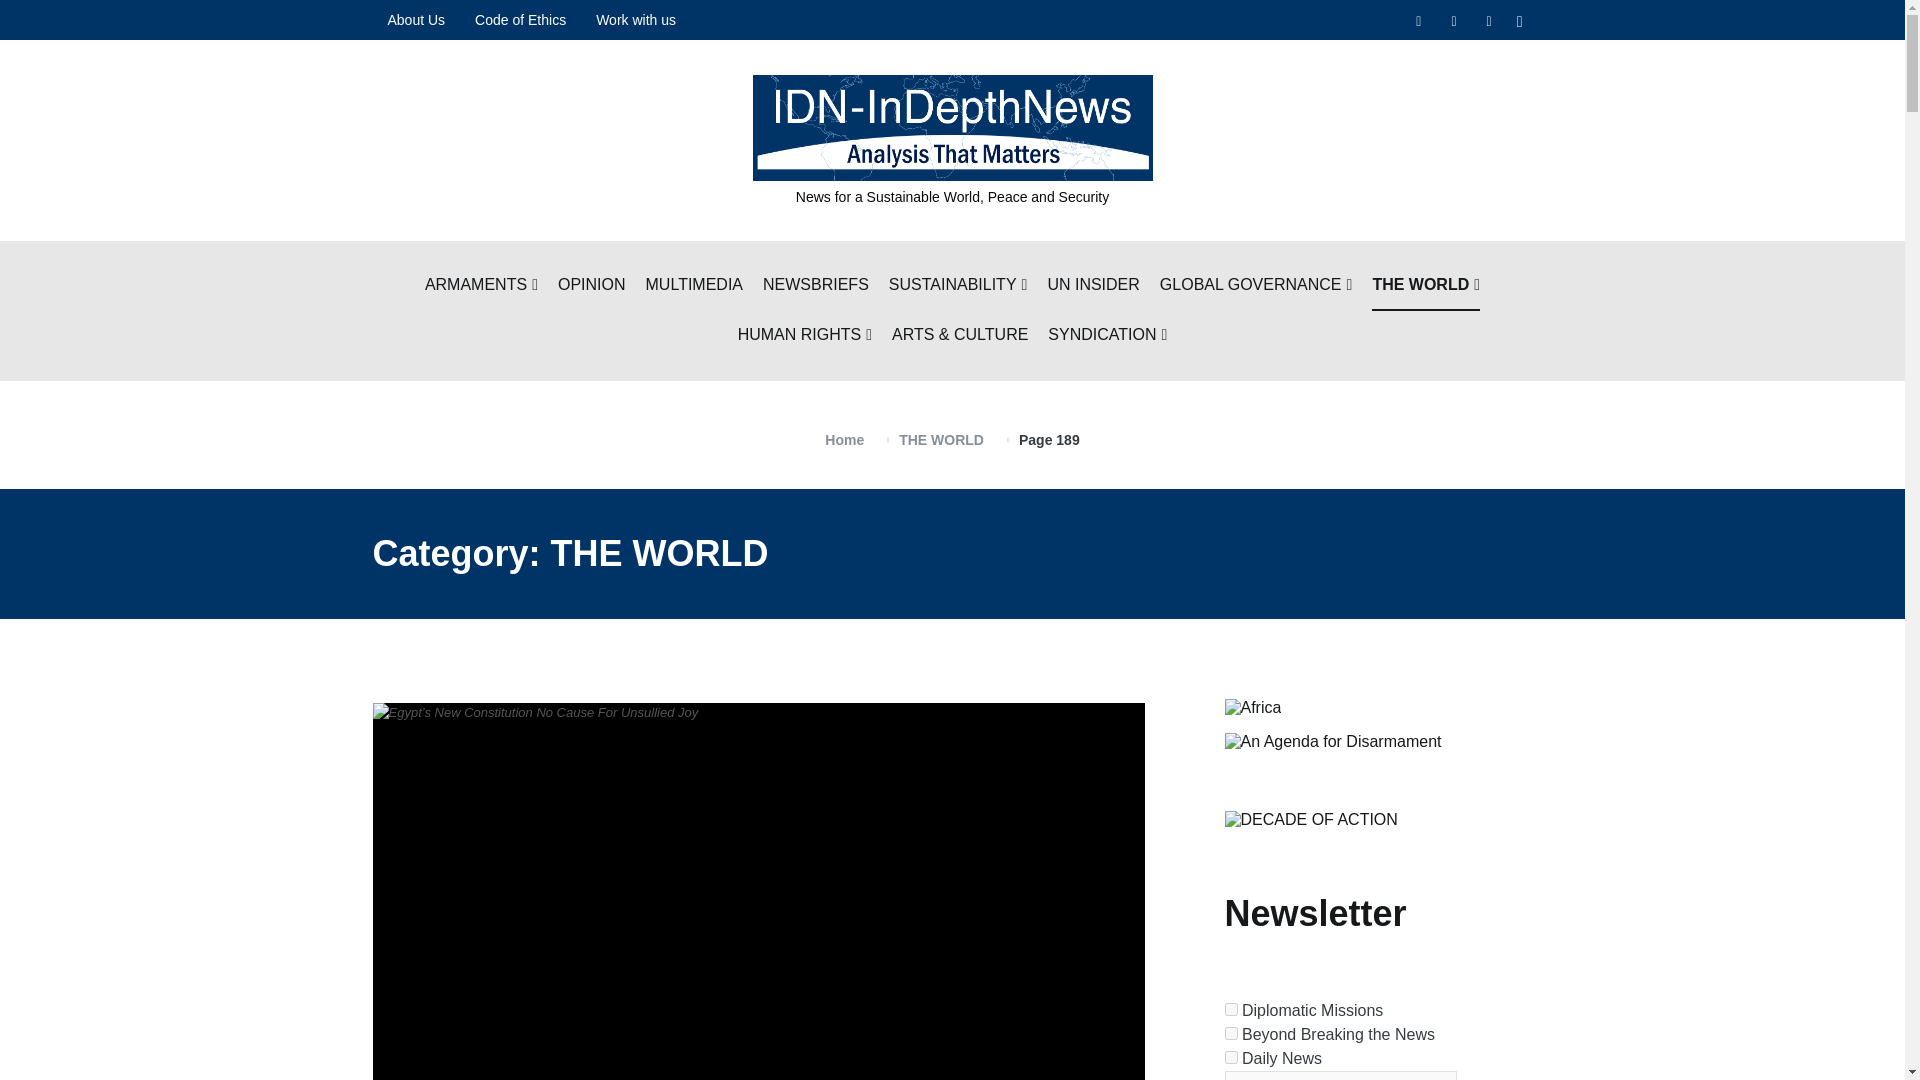 The width and height of the screenshot is (1920, 1080). What do you see at coordinates (694, 286) in the screenshot?
I see `MULTIMEDIA` at bounding box center [694, 286].